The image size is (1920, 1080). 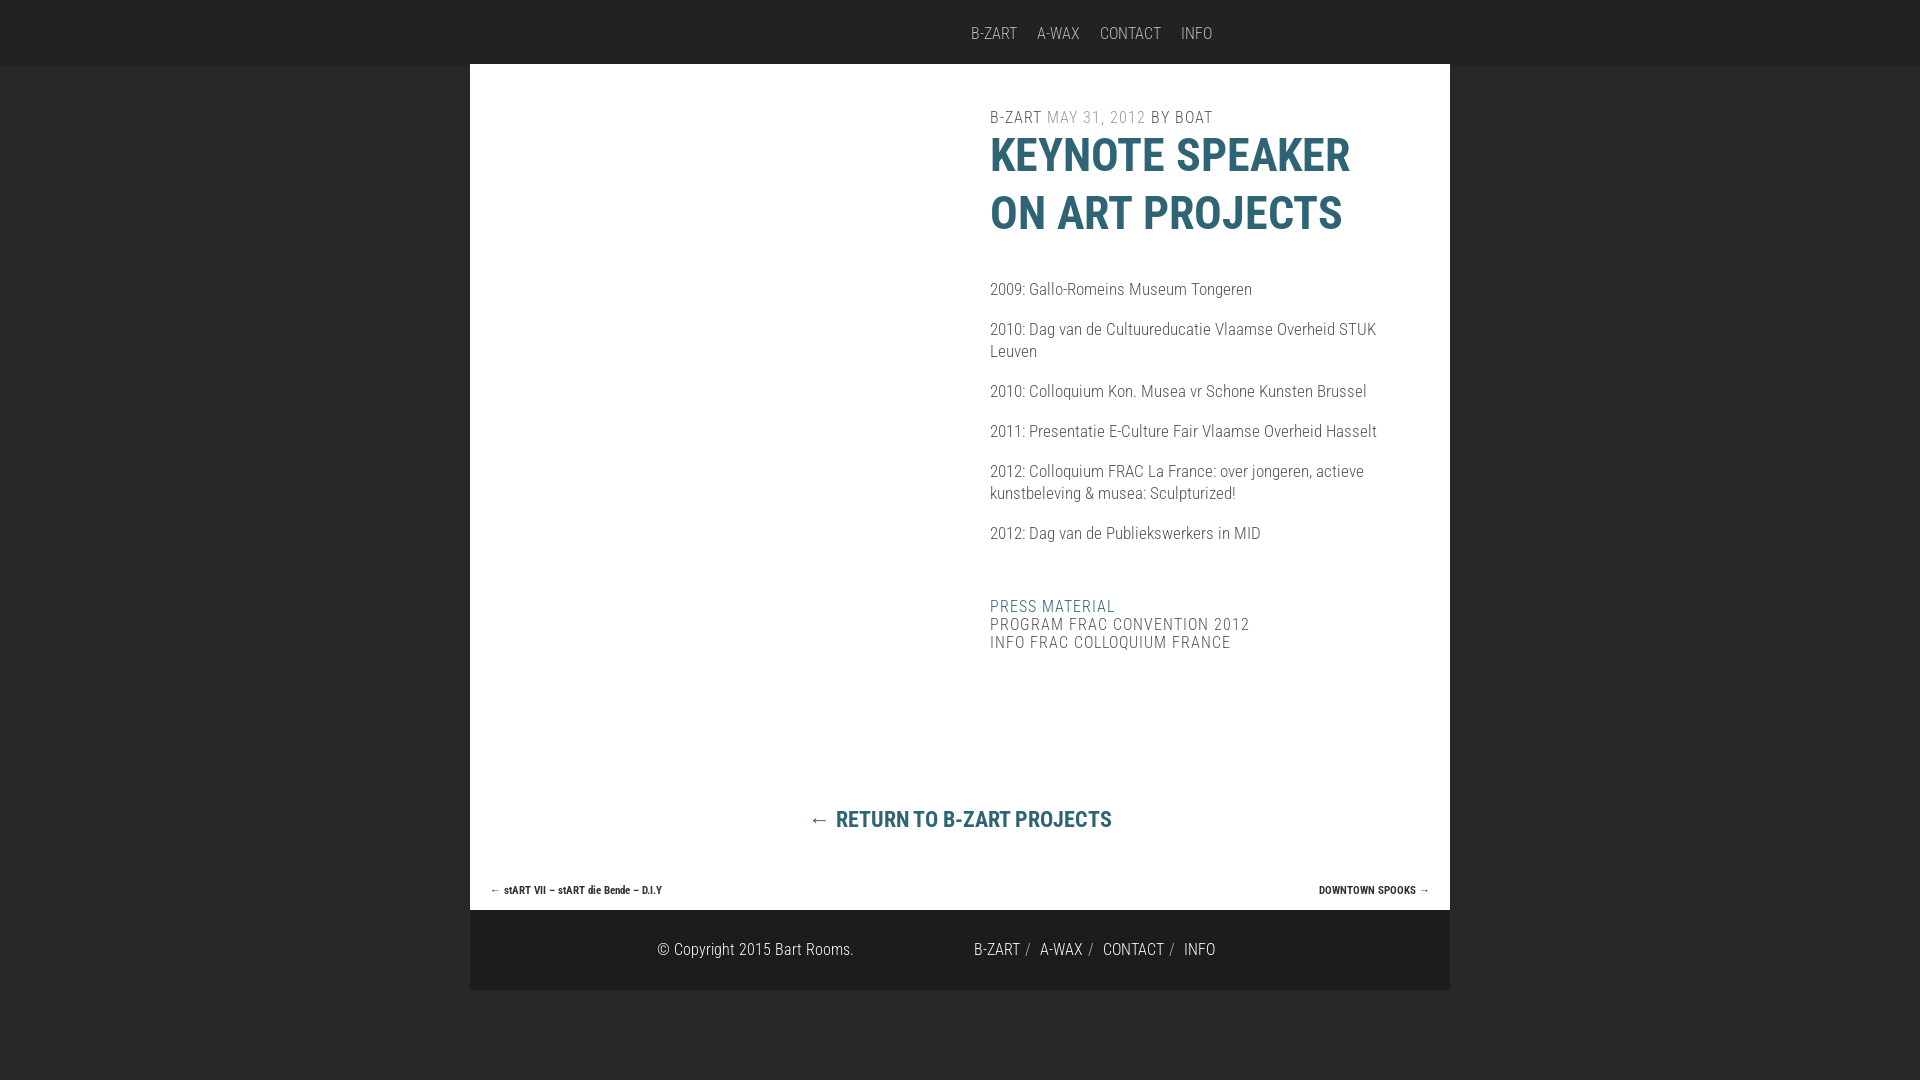 I want to click on CONTACT, so click(x=1130, y=34).